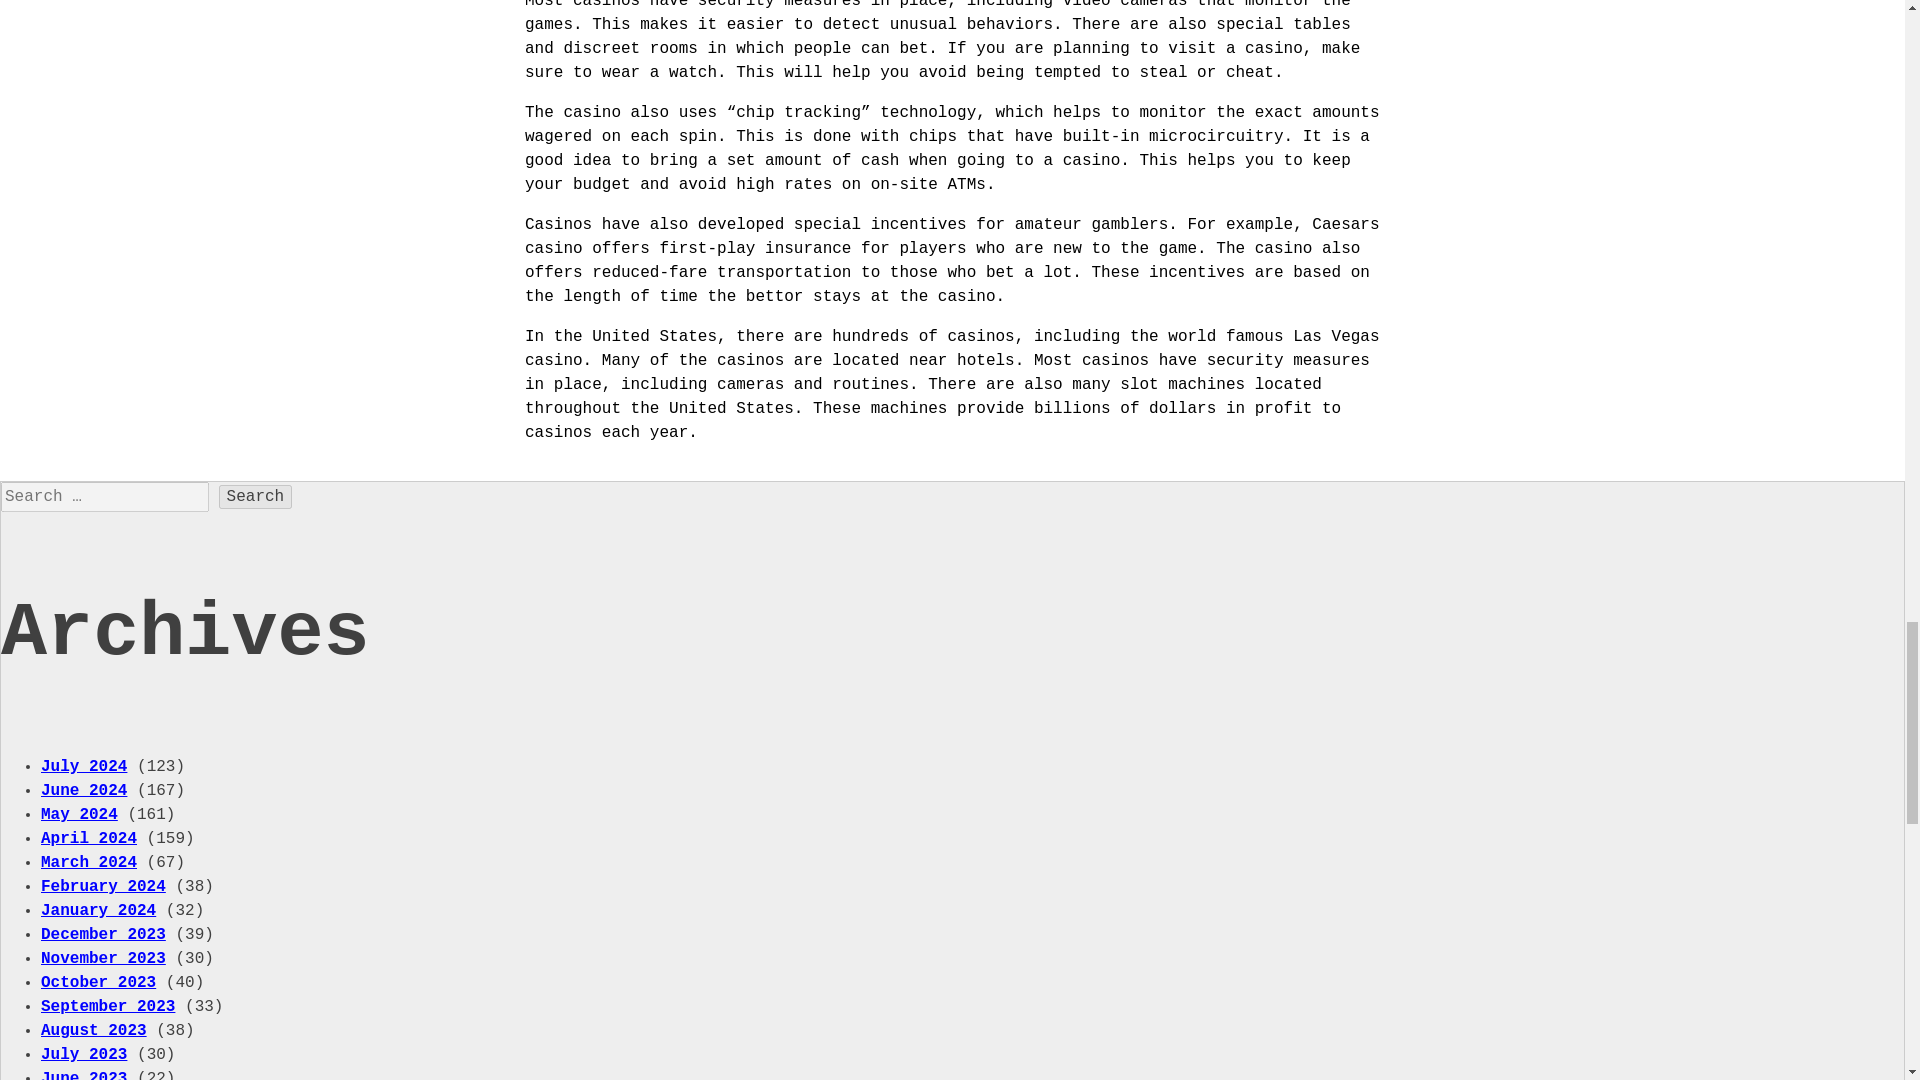 This screenshot has width=1920, height=1080. What do you see at coordinates (102, 958) in the screenshot?
I see `November 2023` at bounding box center [102, 958].